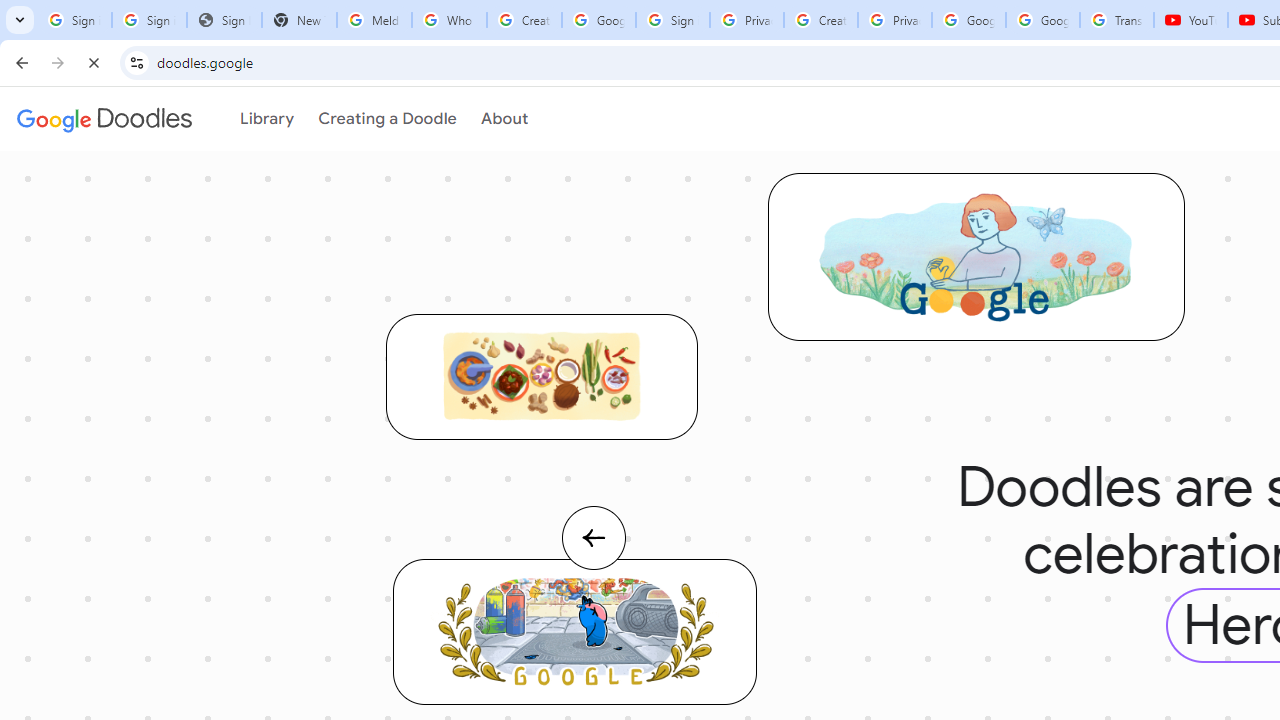 The image size is (1280, 720). Describe the element at coordinates (524, 20) in the screenshot. I see `Create your Google Account` at that location.